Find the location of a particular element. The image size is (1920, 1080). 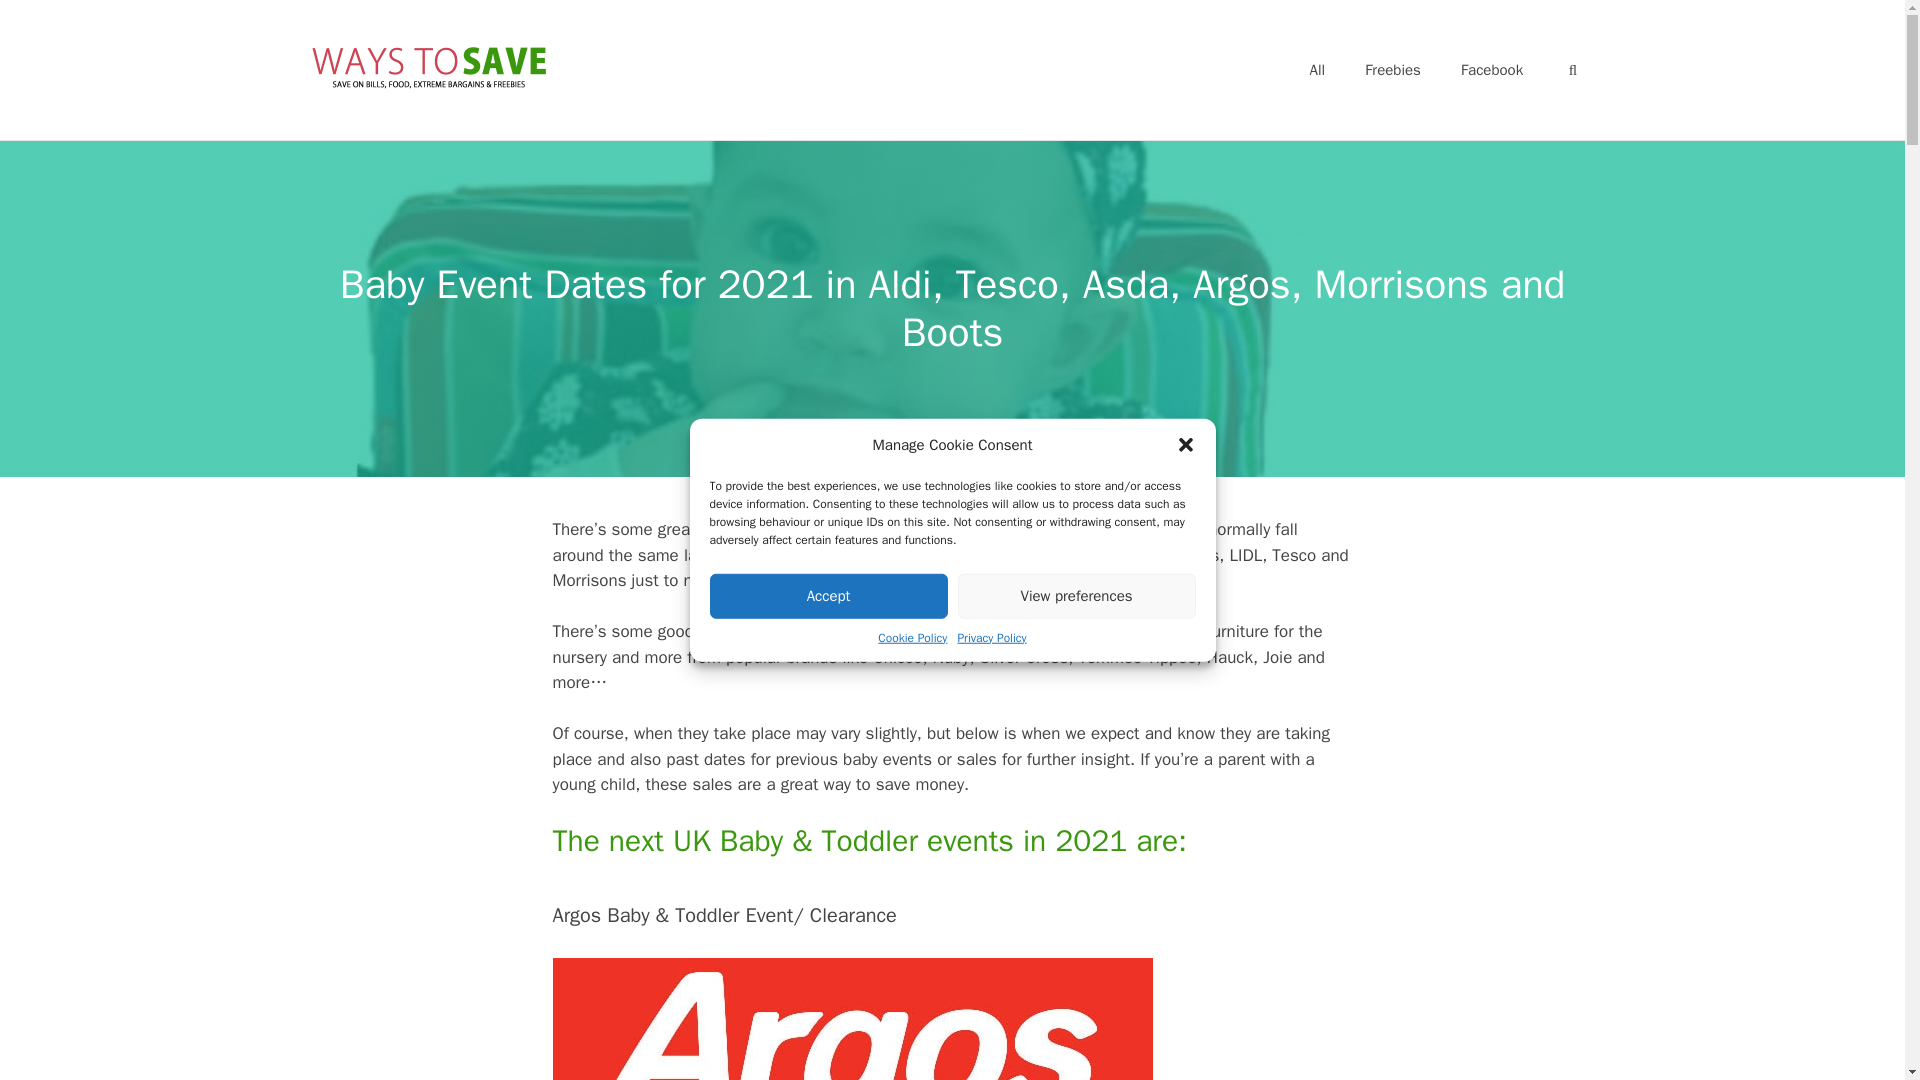

View preferences is located at coordinates (1077, 595).